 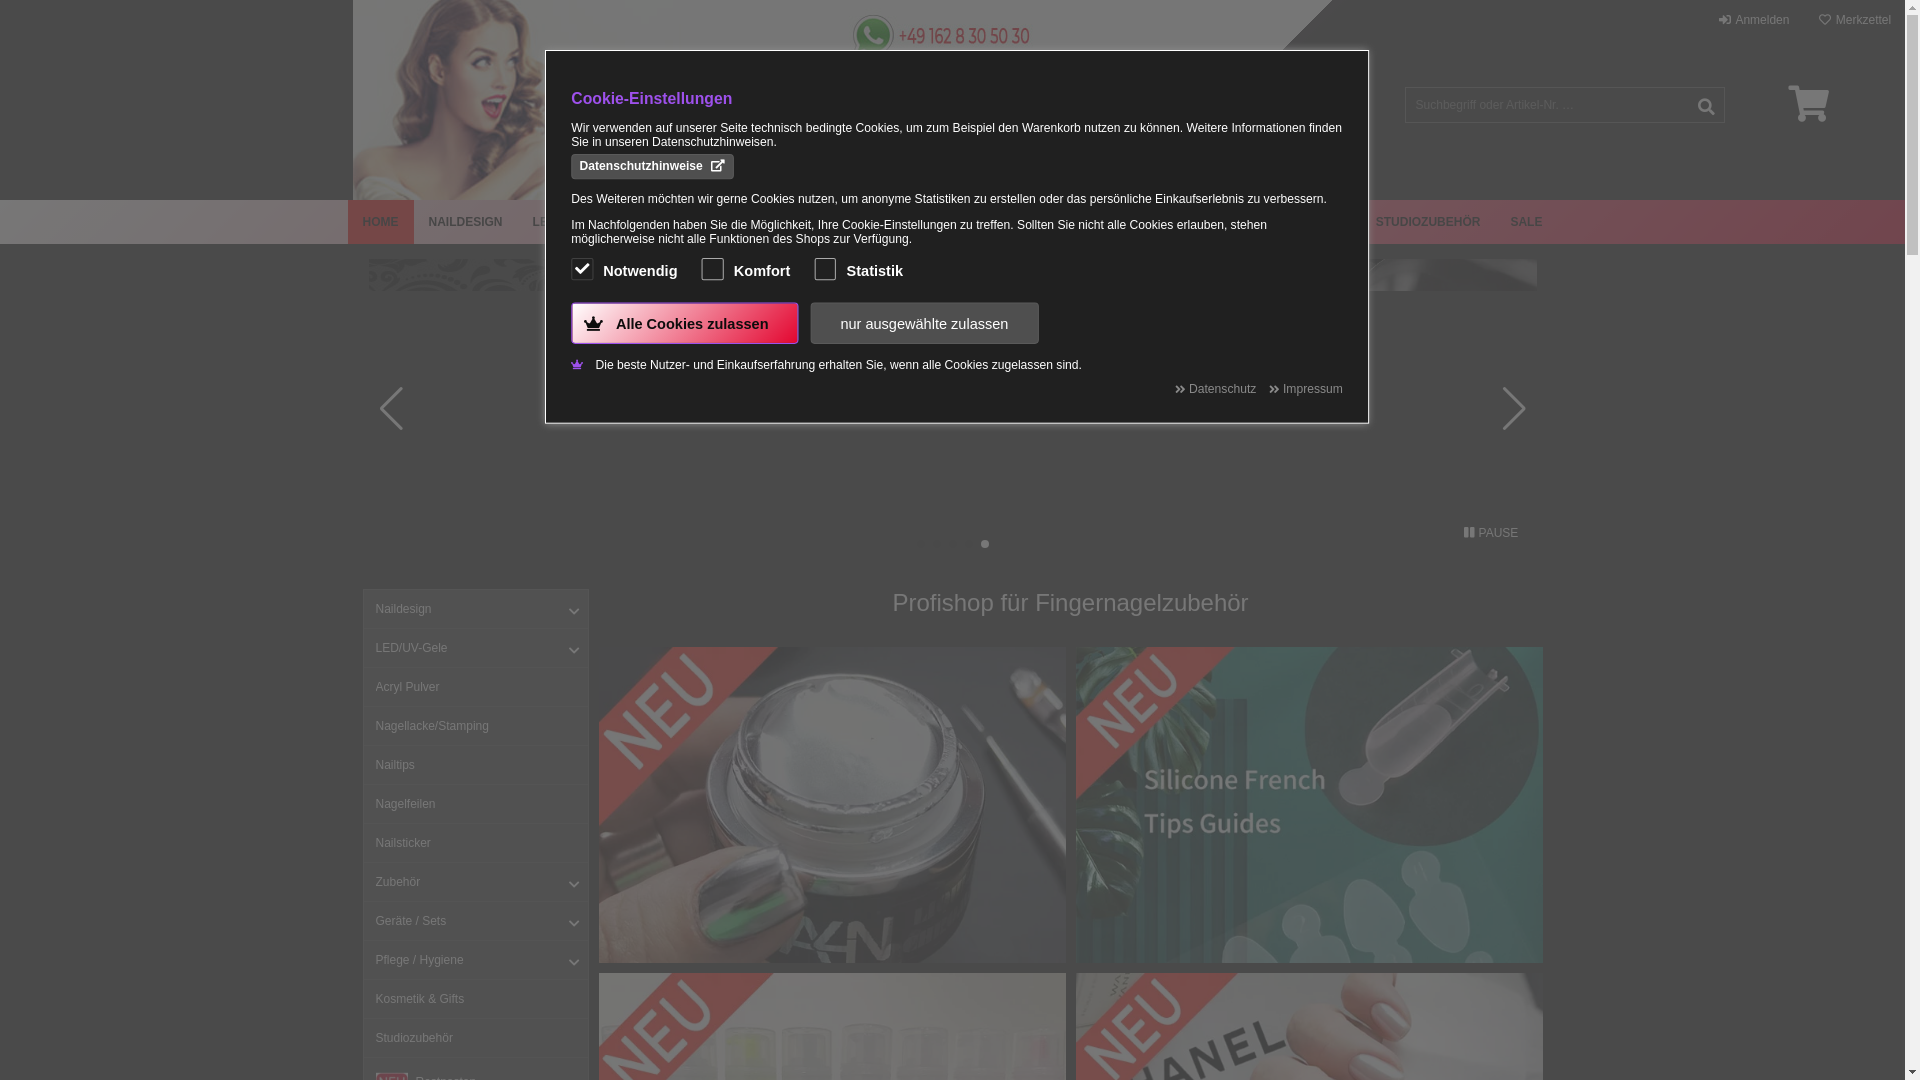 I want to click on Nagellacke/Stamping, so click(x=476, y=726).